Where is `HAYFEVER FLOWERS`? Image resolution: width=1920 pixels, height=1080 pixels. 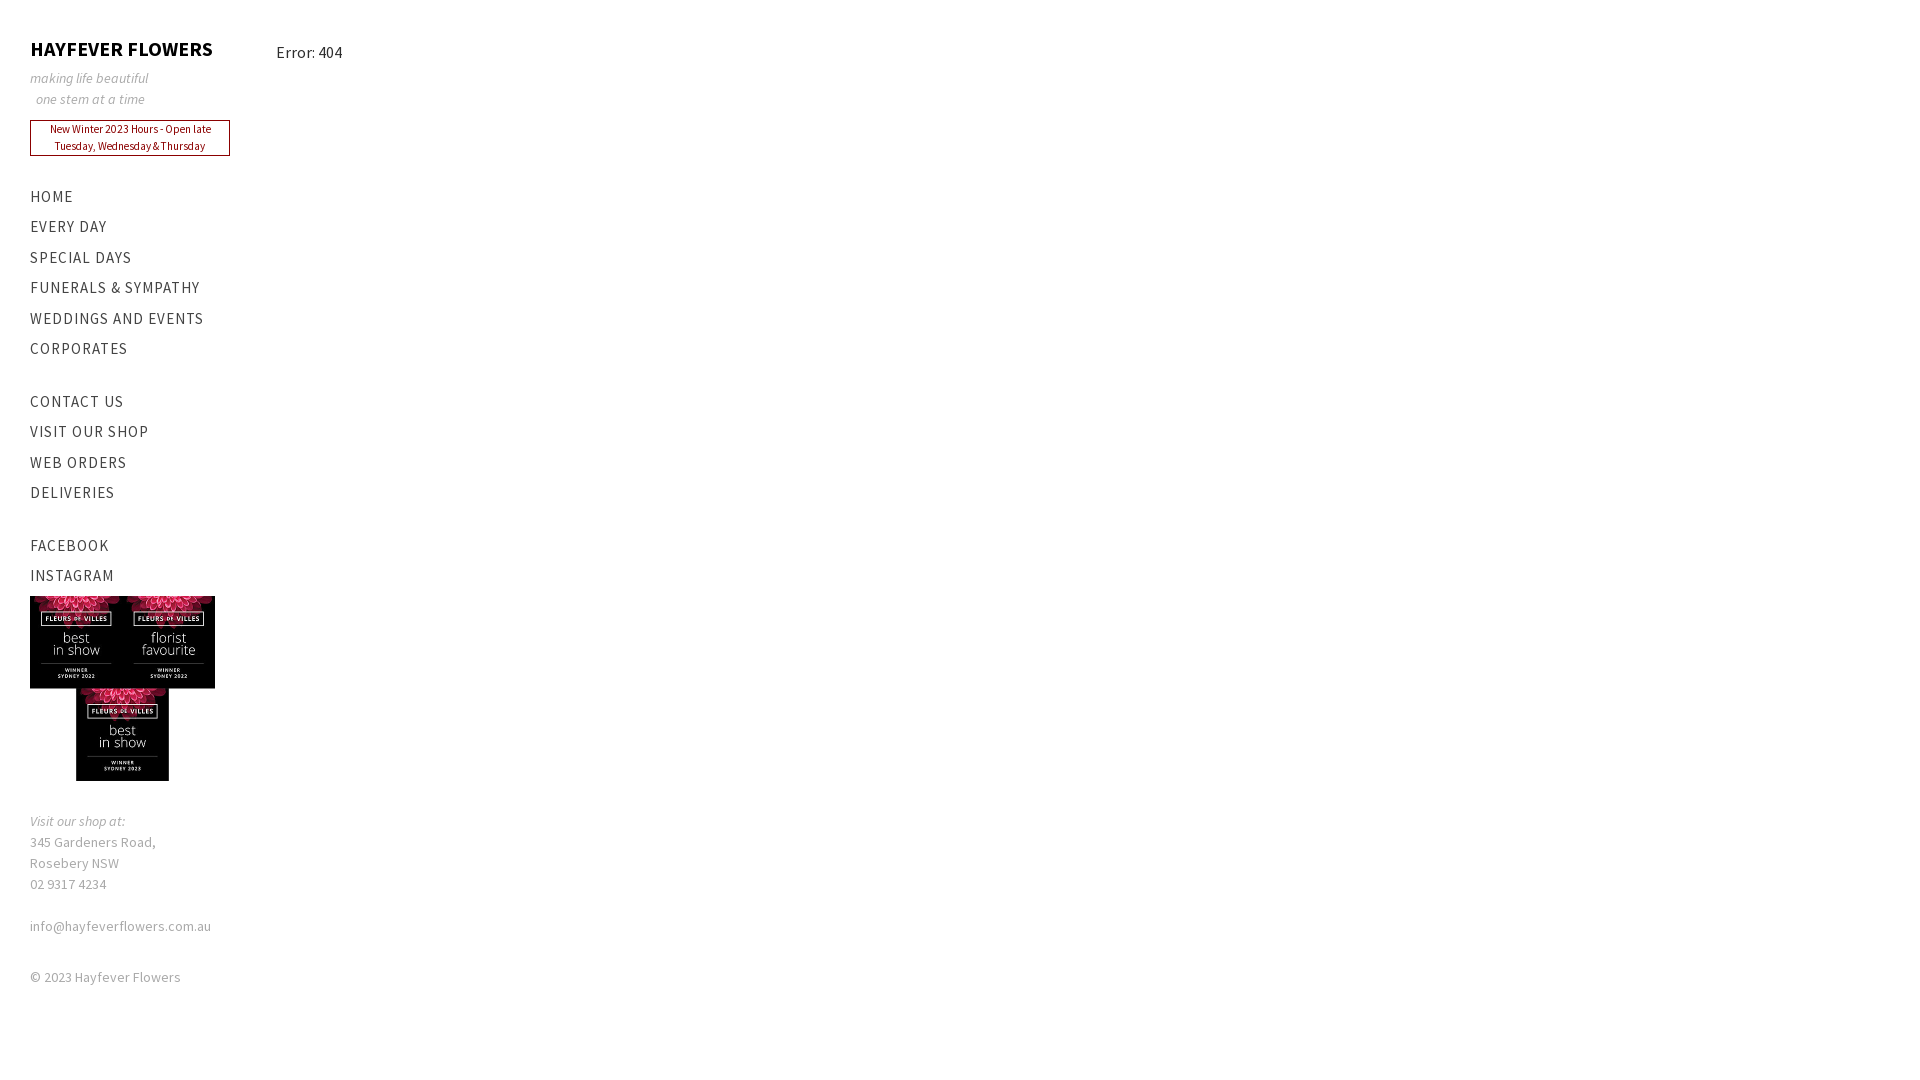 HAYFEVER FLOWERS is located at coordinates (130, 49).